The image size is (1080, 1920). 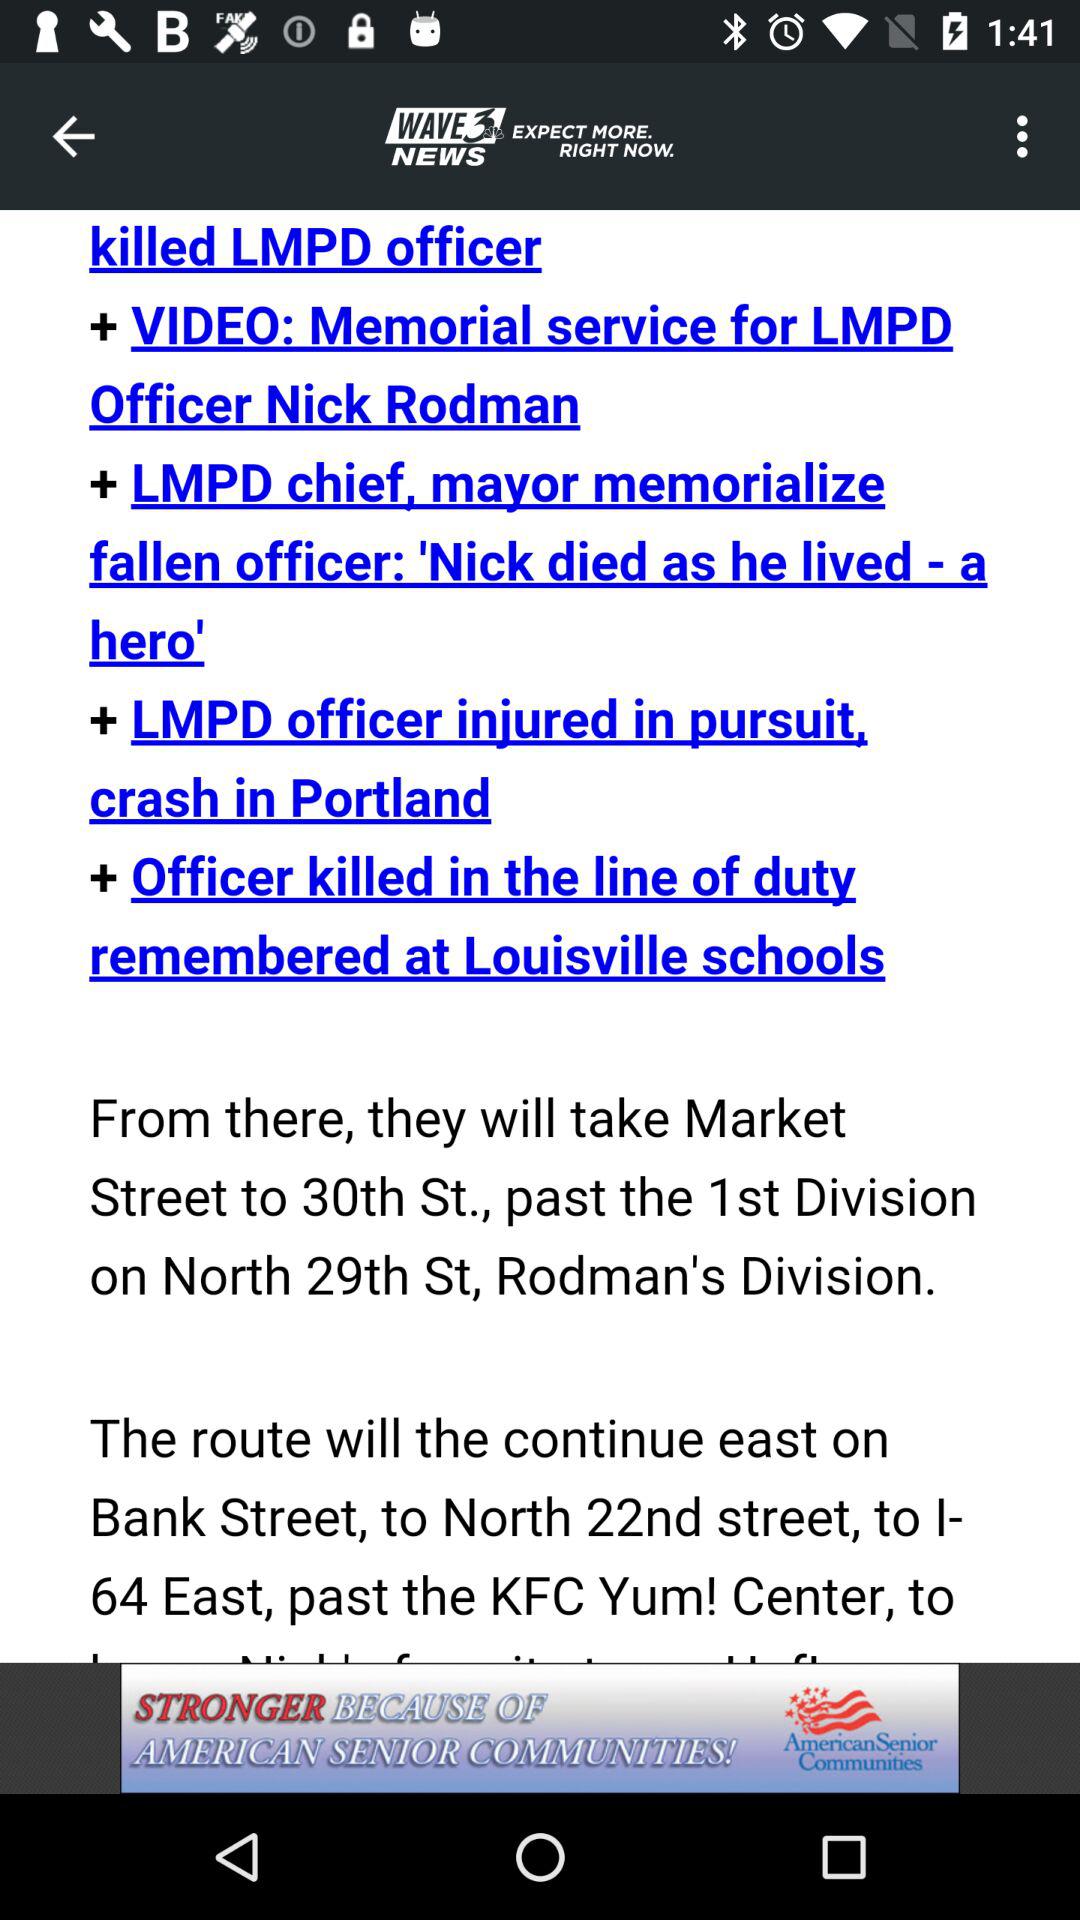 I want to click on open advertisement, so click(x=540, y=1728).